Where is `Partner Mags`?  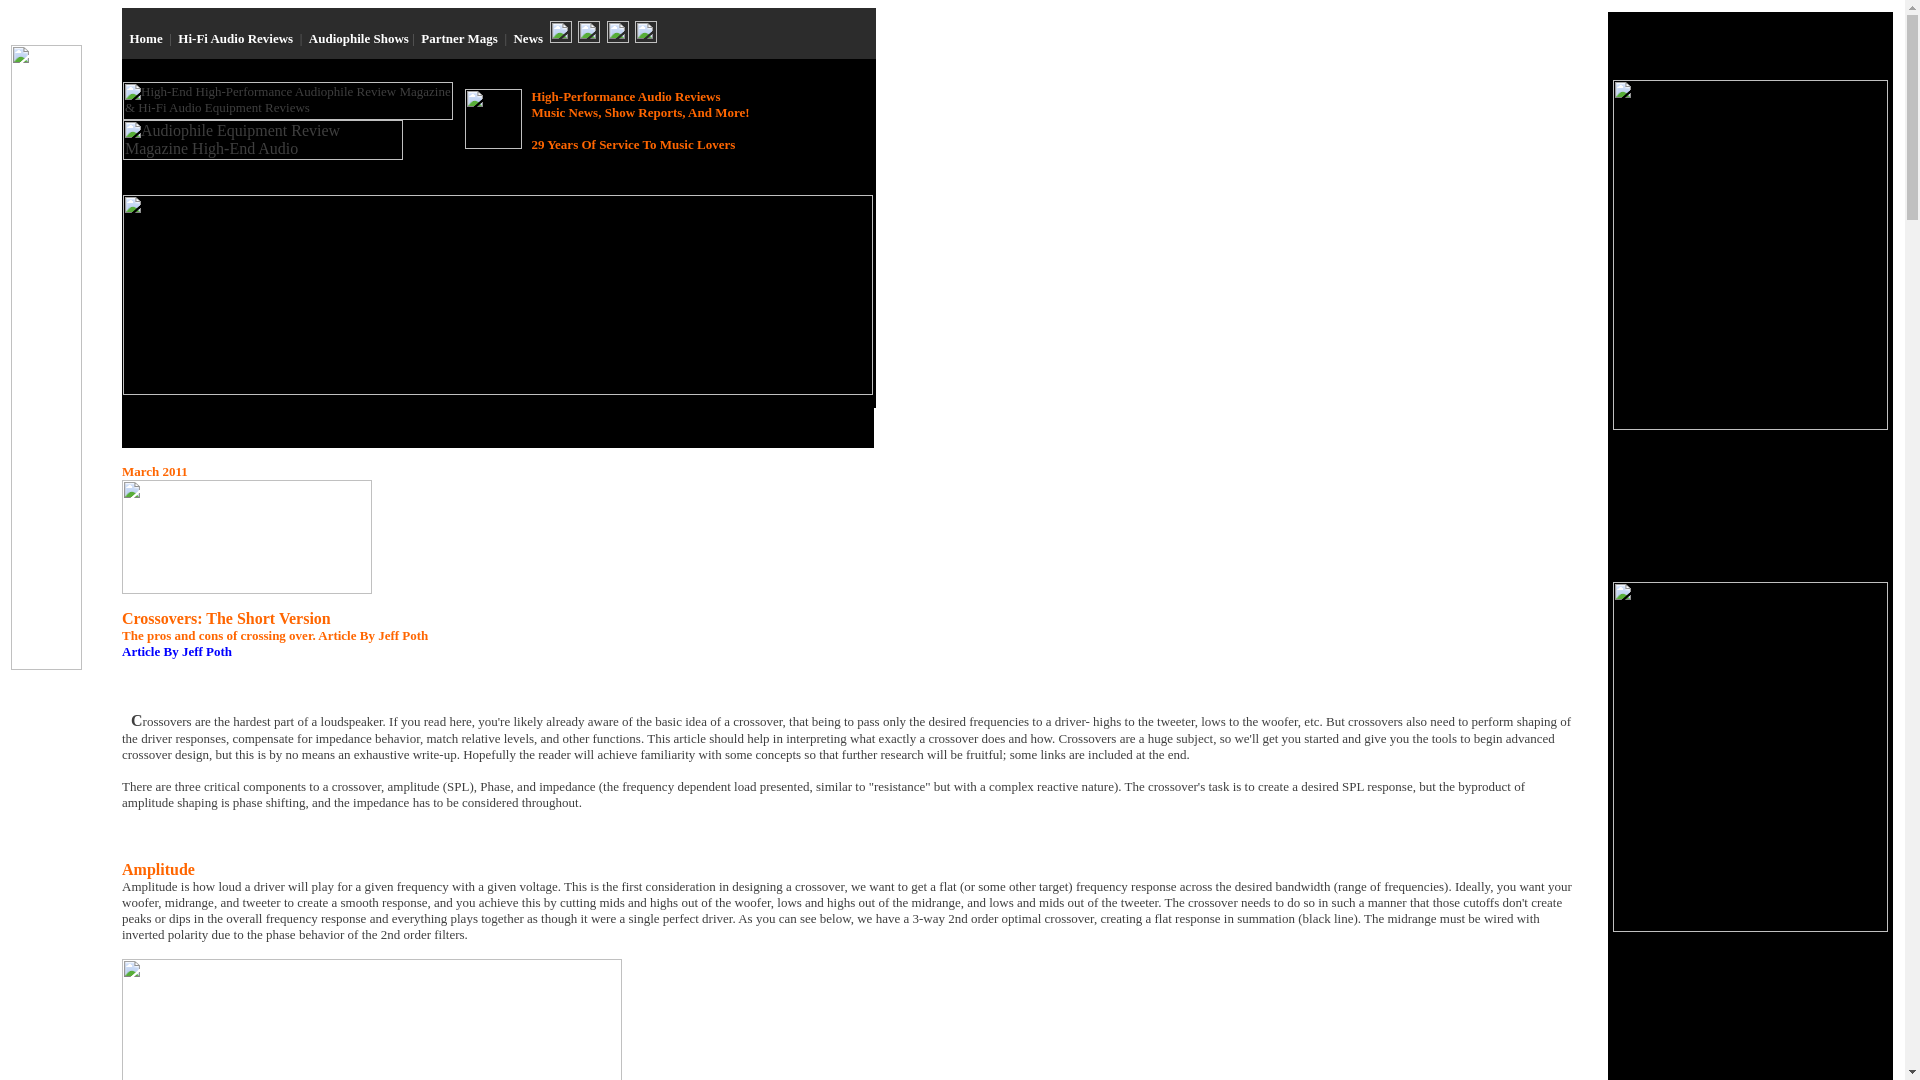 Partner Mags is located at coordinates (458, 38).